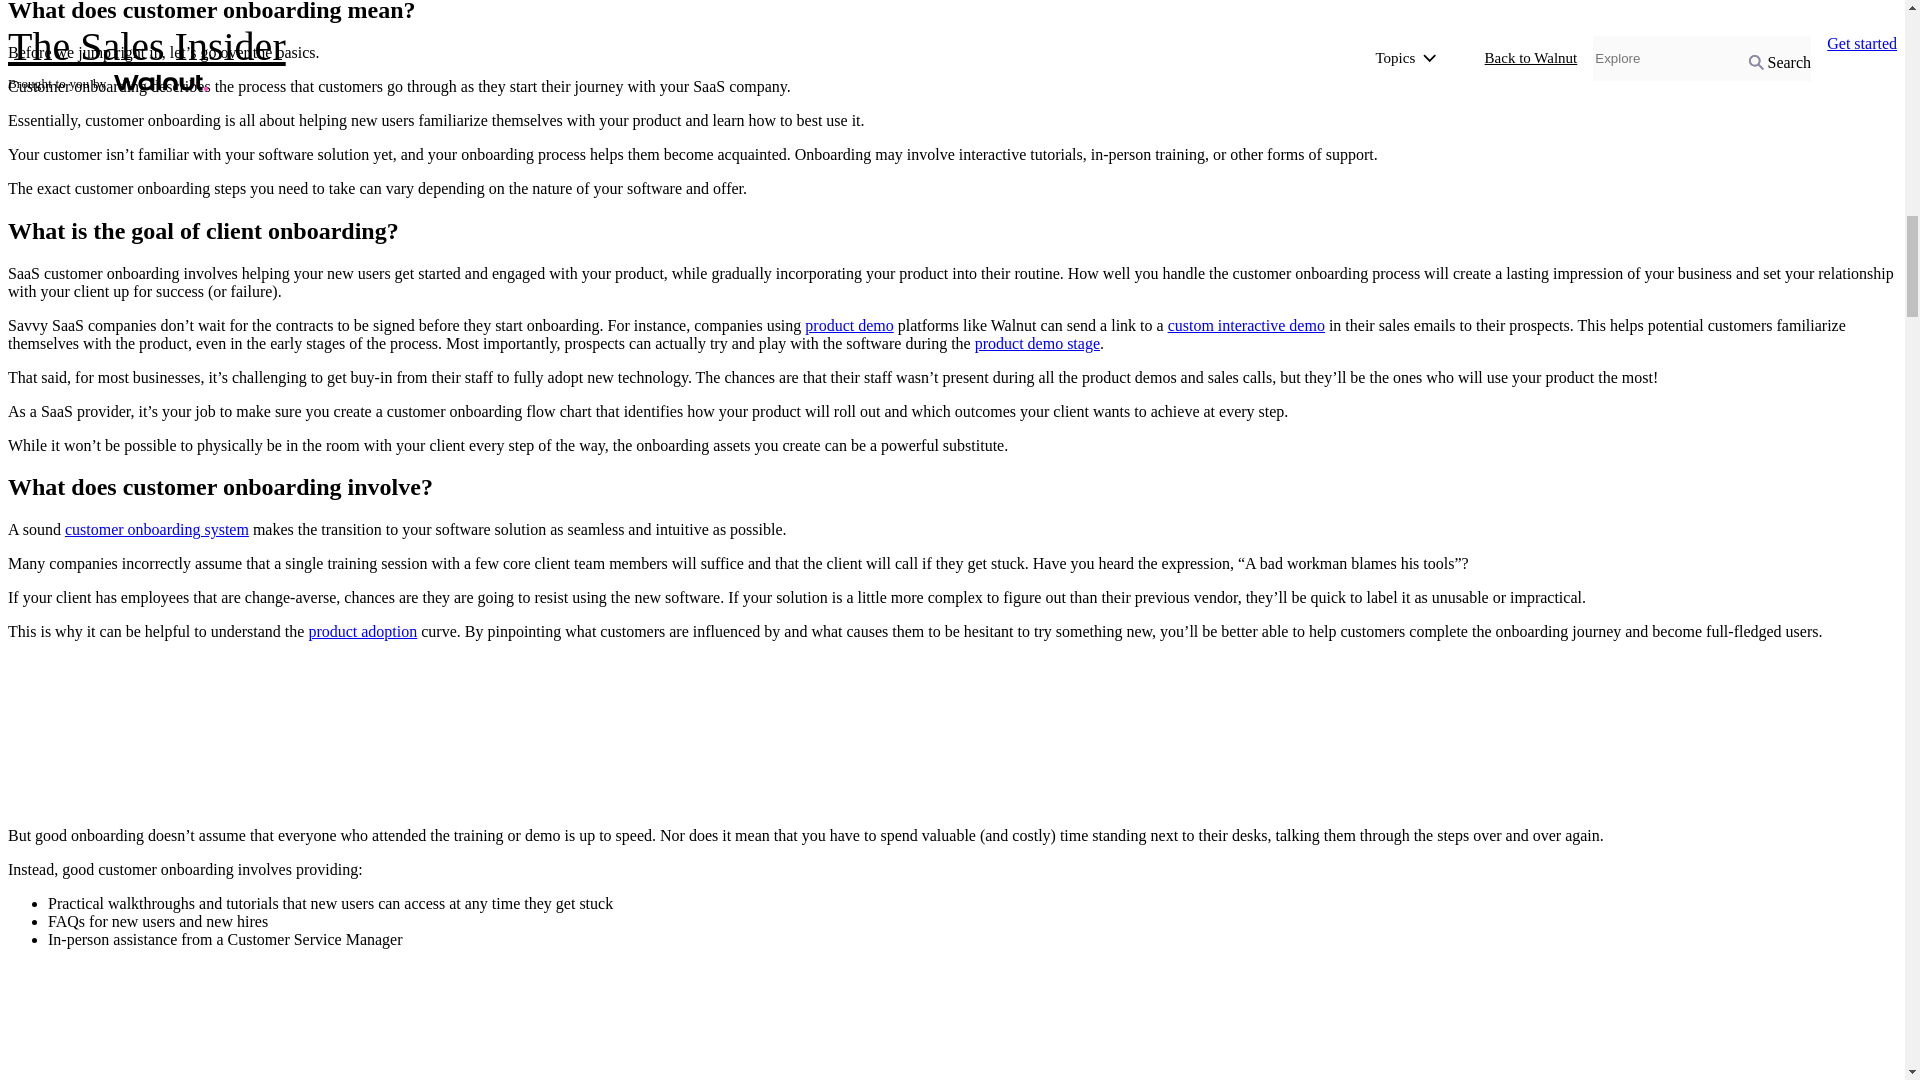 The width and height of the screenshot is (1920, 1080). What do you see at coordinates (362, 632) in the screenshot?
I see `product adoption` at bounding box center [362, 632].